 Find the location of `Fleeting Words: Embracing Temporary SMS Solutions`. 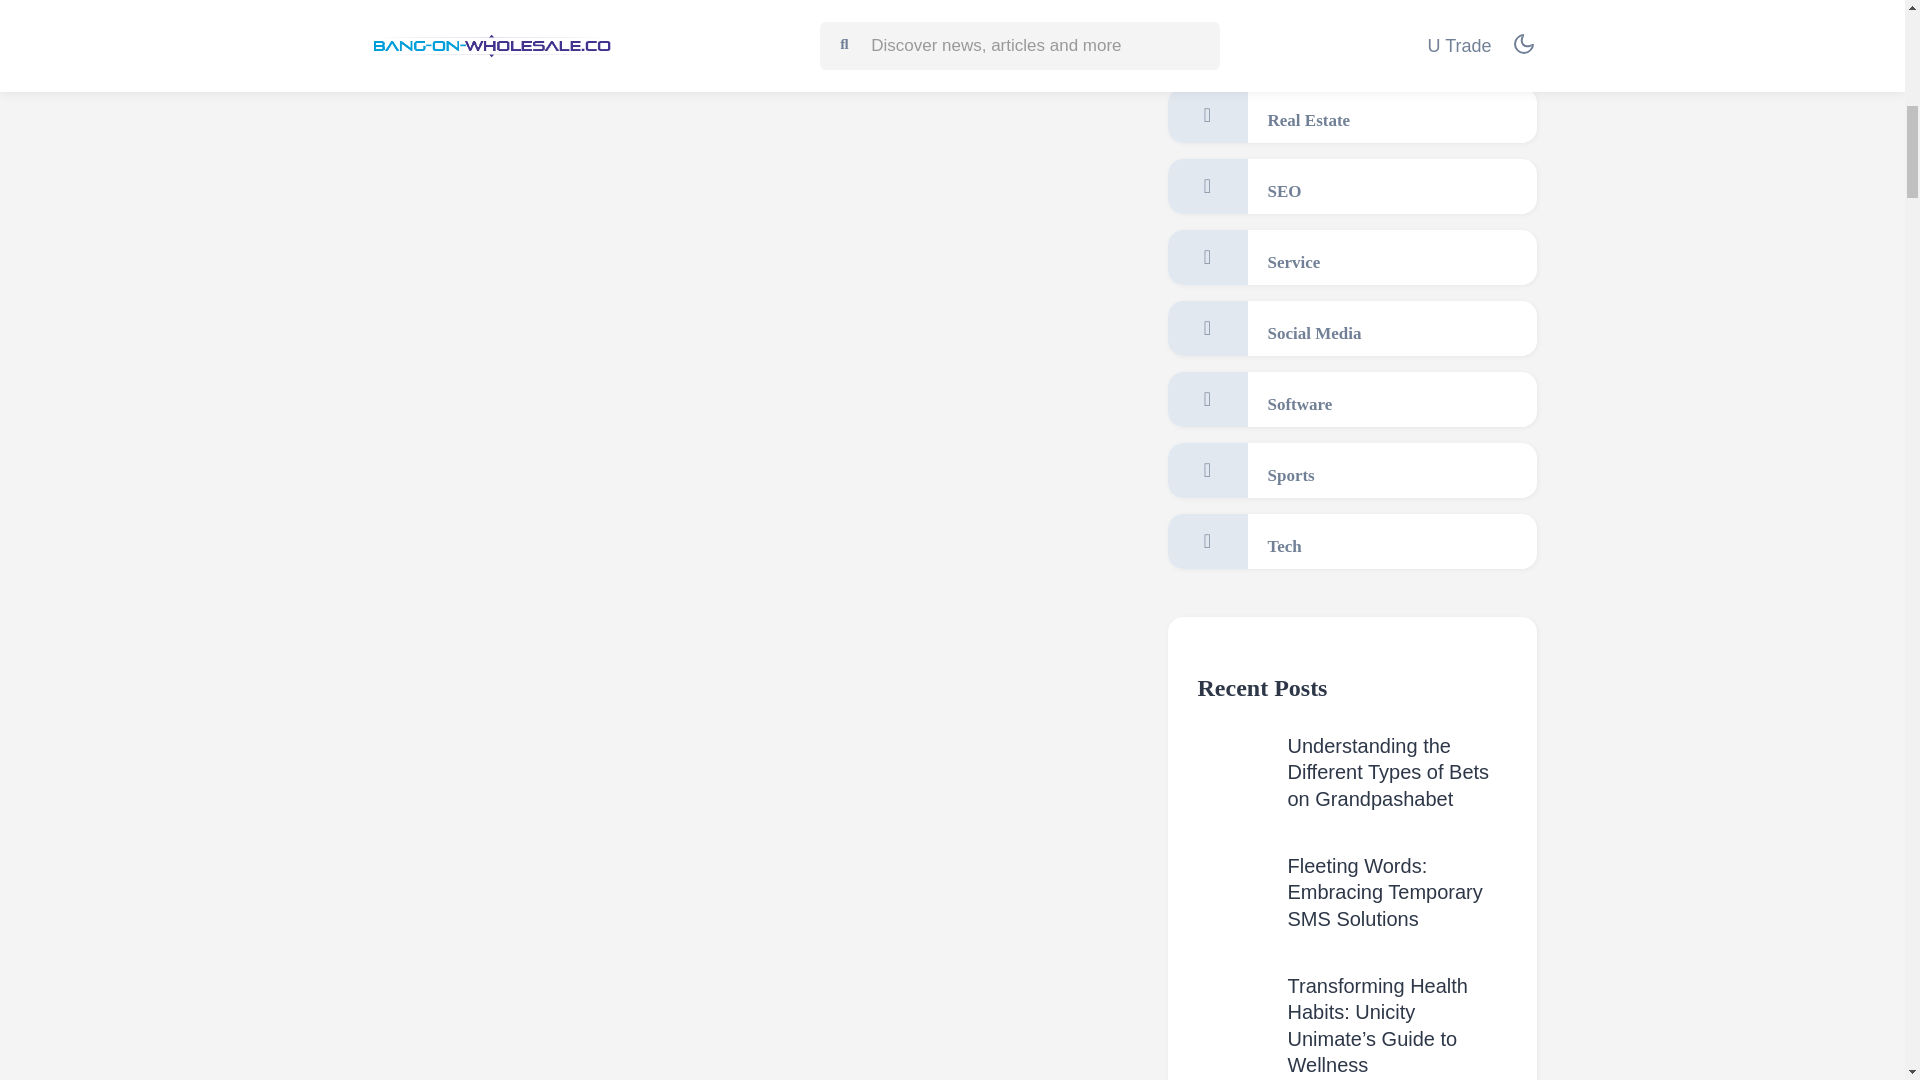

Fleeting Words: Embracing Temporary SMS Solutions is located at coordinates (1385, 892).